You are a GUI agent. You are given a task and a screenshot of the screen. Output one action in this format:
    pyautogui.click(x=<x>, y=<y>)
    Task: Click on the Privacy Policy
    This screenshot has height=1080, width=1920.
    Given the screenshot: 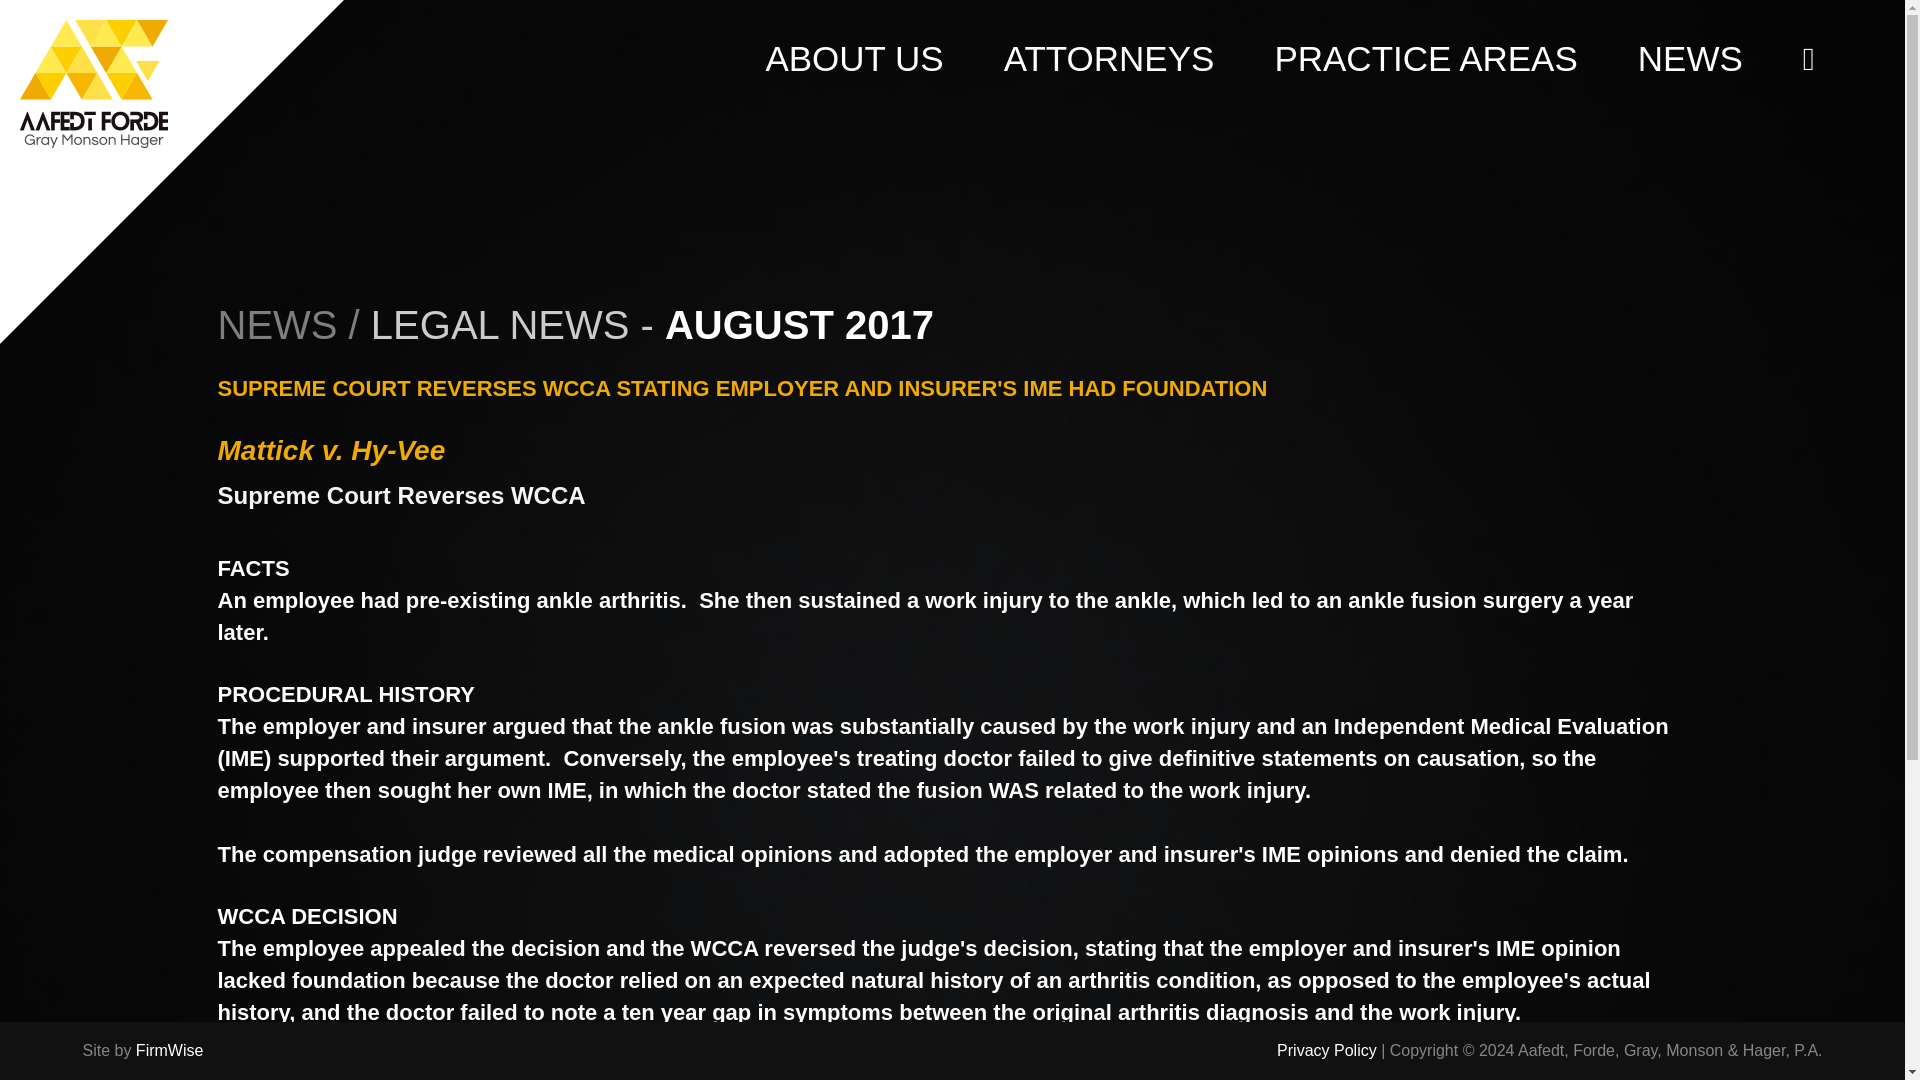 What is the action you would take?
    pyautogui.click(x=1326, y=1050)
    